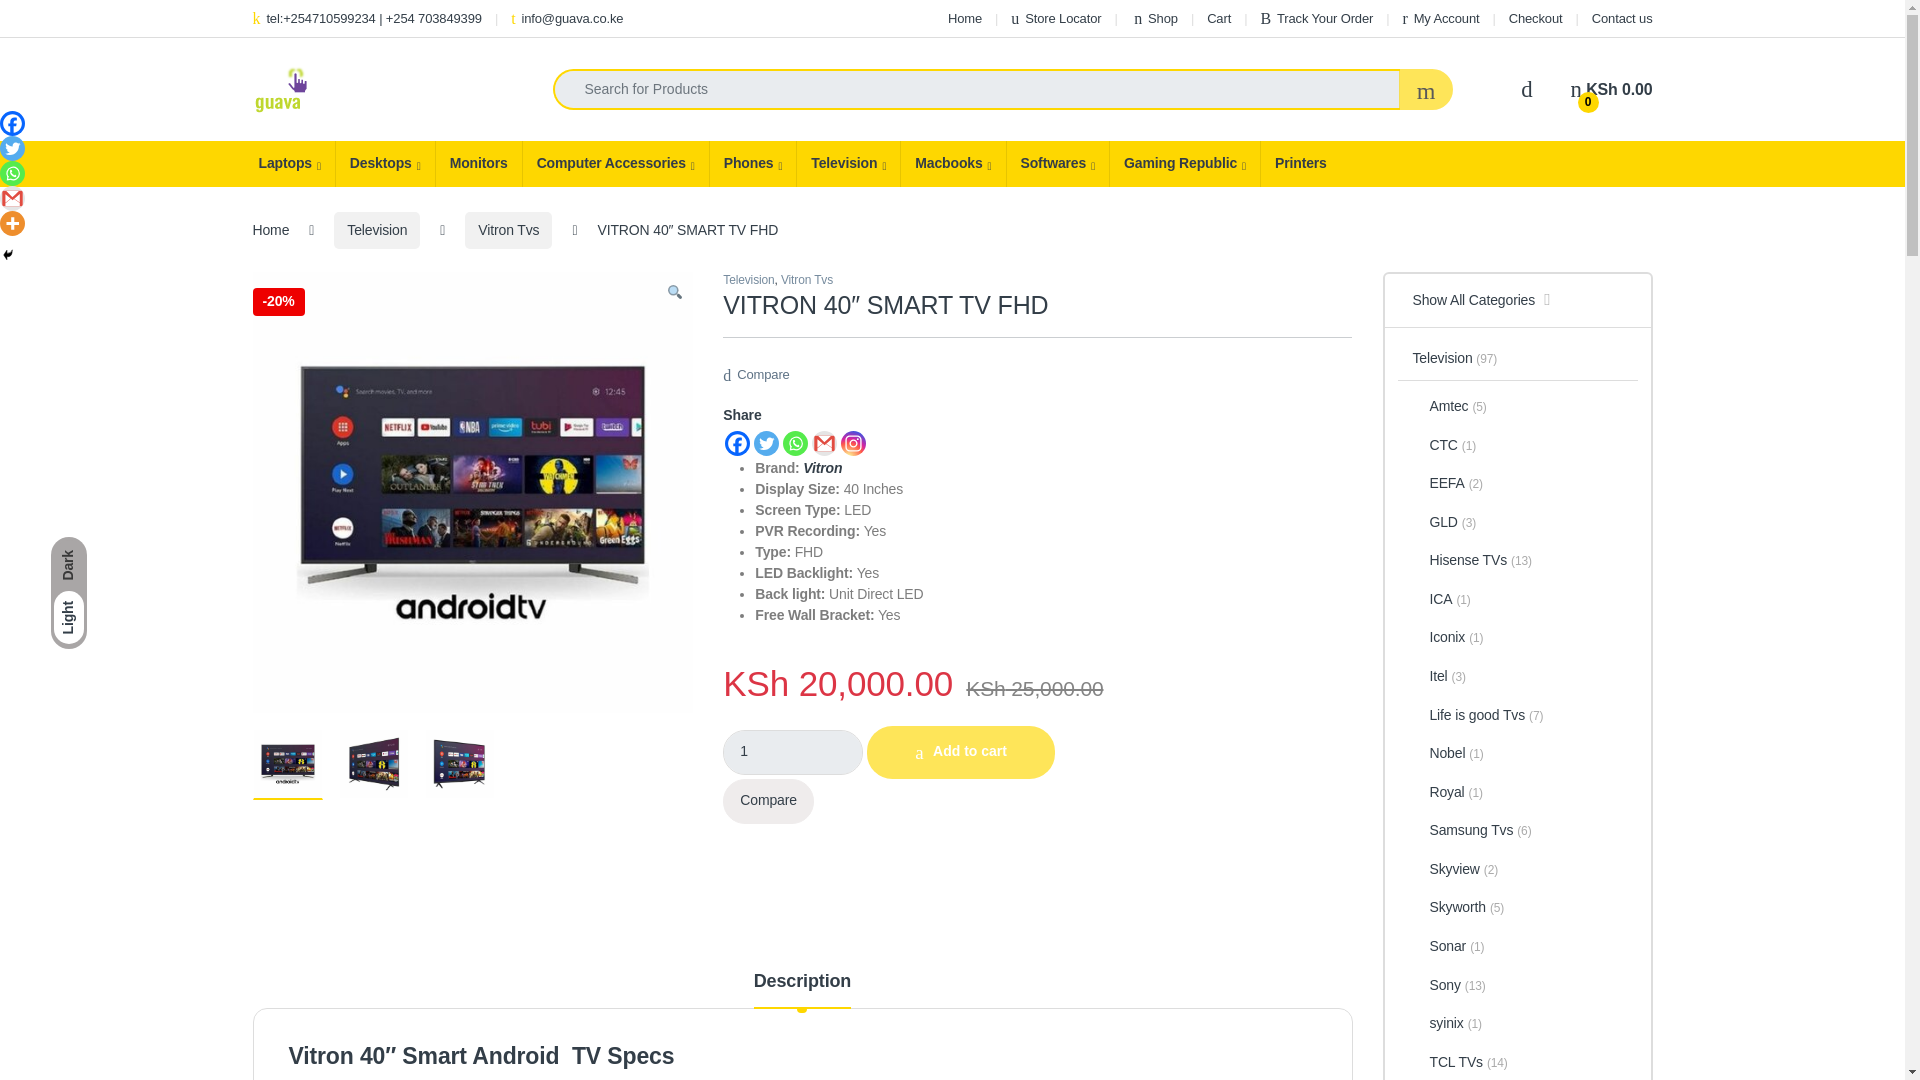 This screenshot has width=1920, height=1080. I want to click on Store Locator, so click(1056, 18).